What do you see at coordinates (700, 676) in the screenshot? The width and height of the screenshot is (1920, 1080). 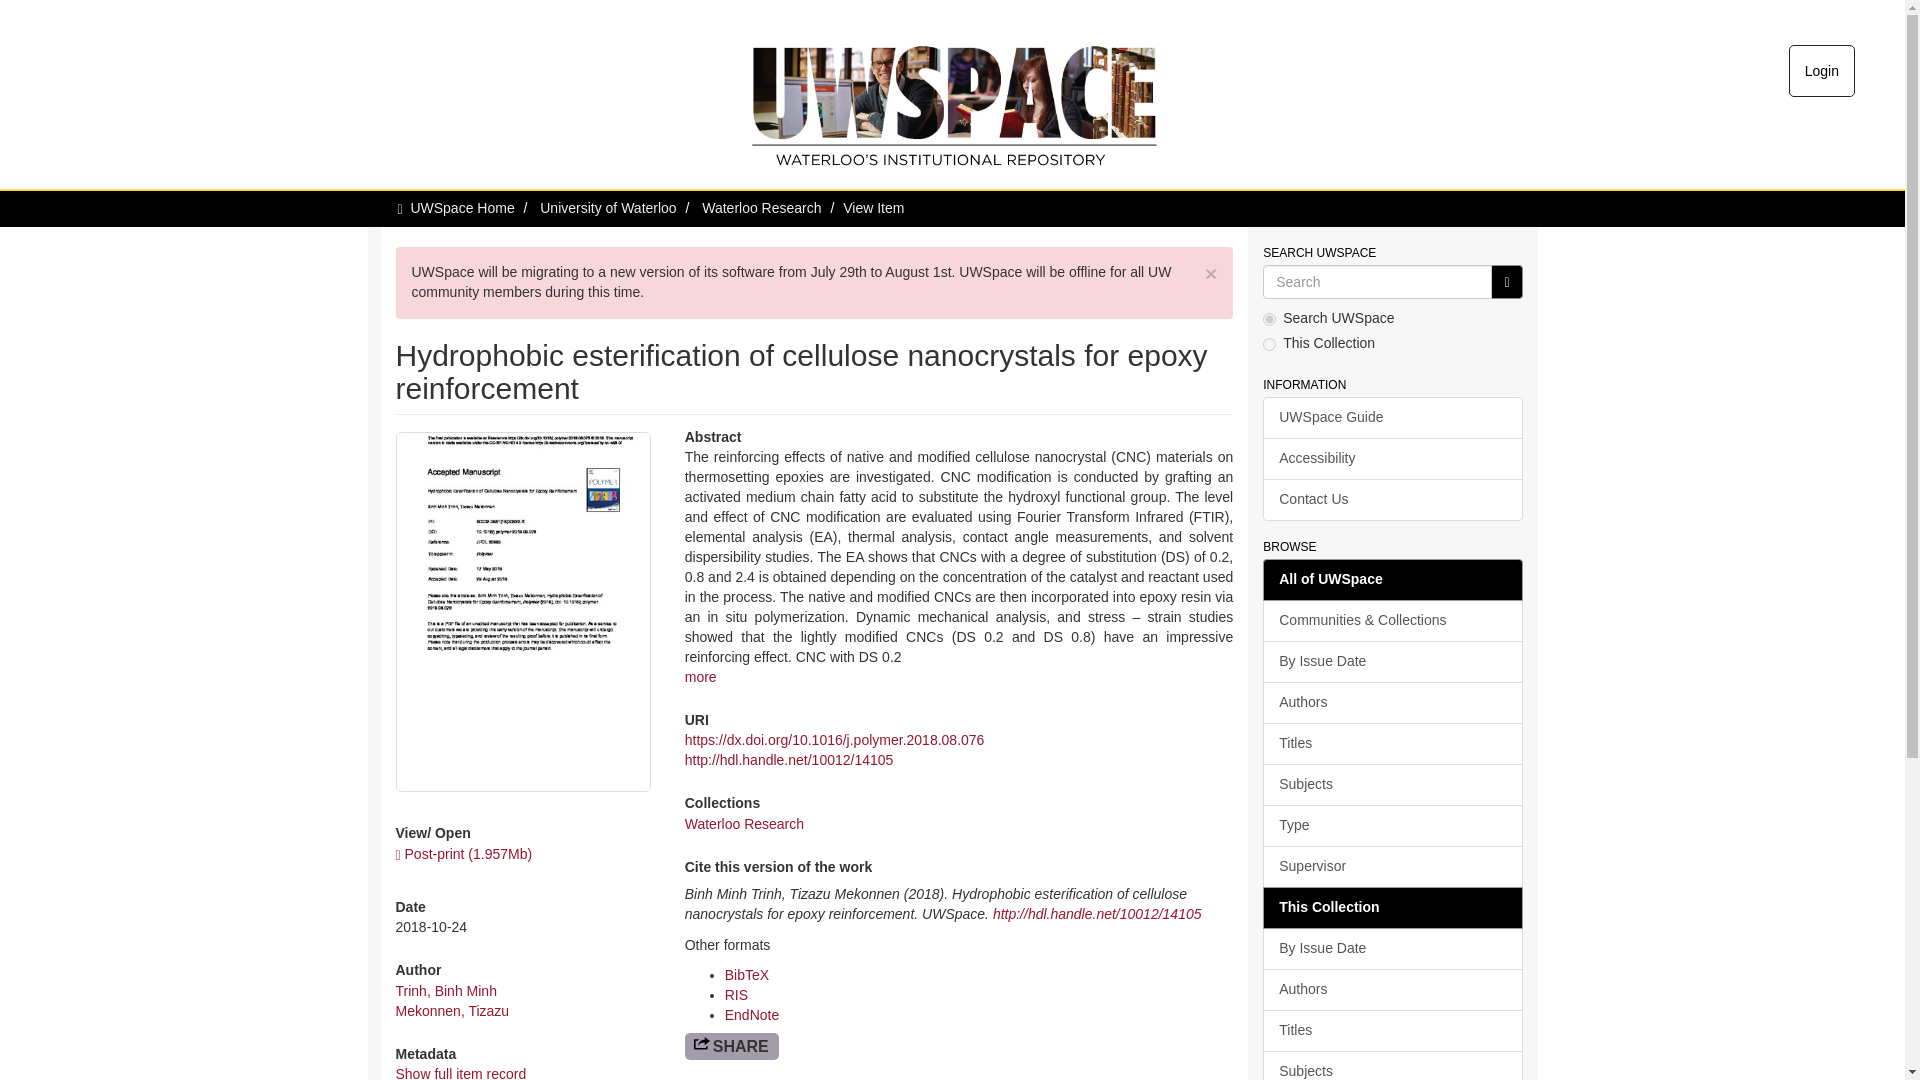 I see `more` at bounding box center [700, 676].